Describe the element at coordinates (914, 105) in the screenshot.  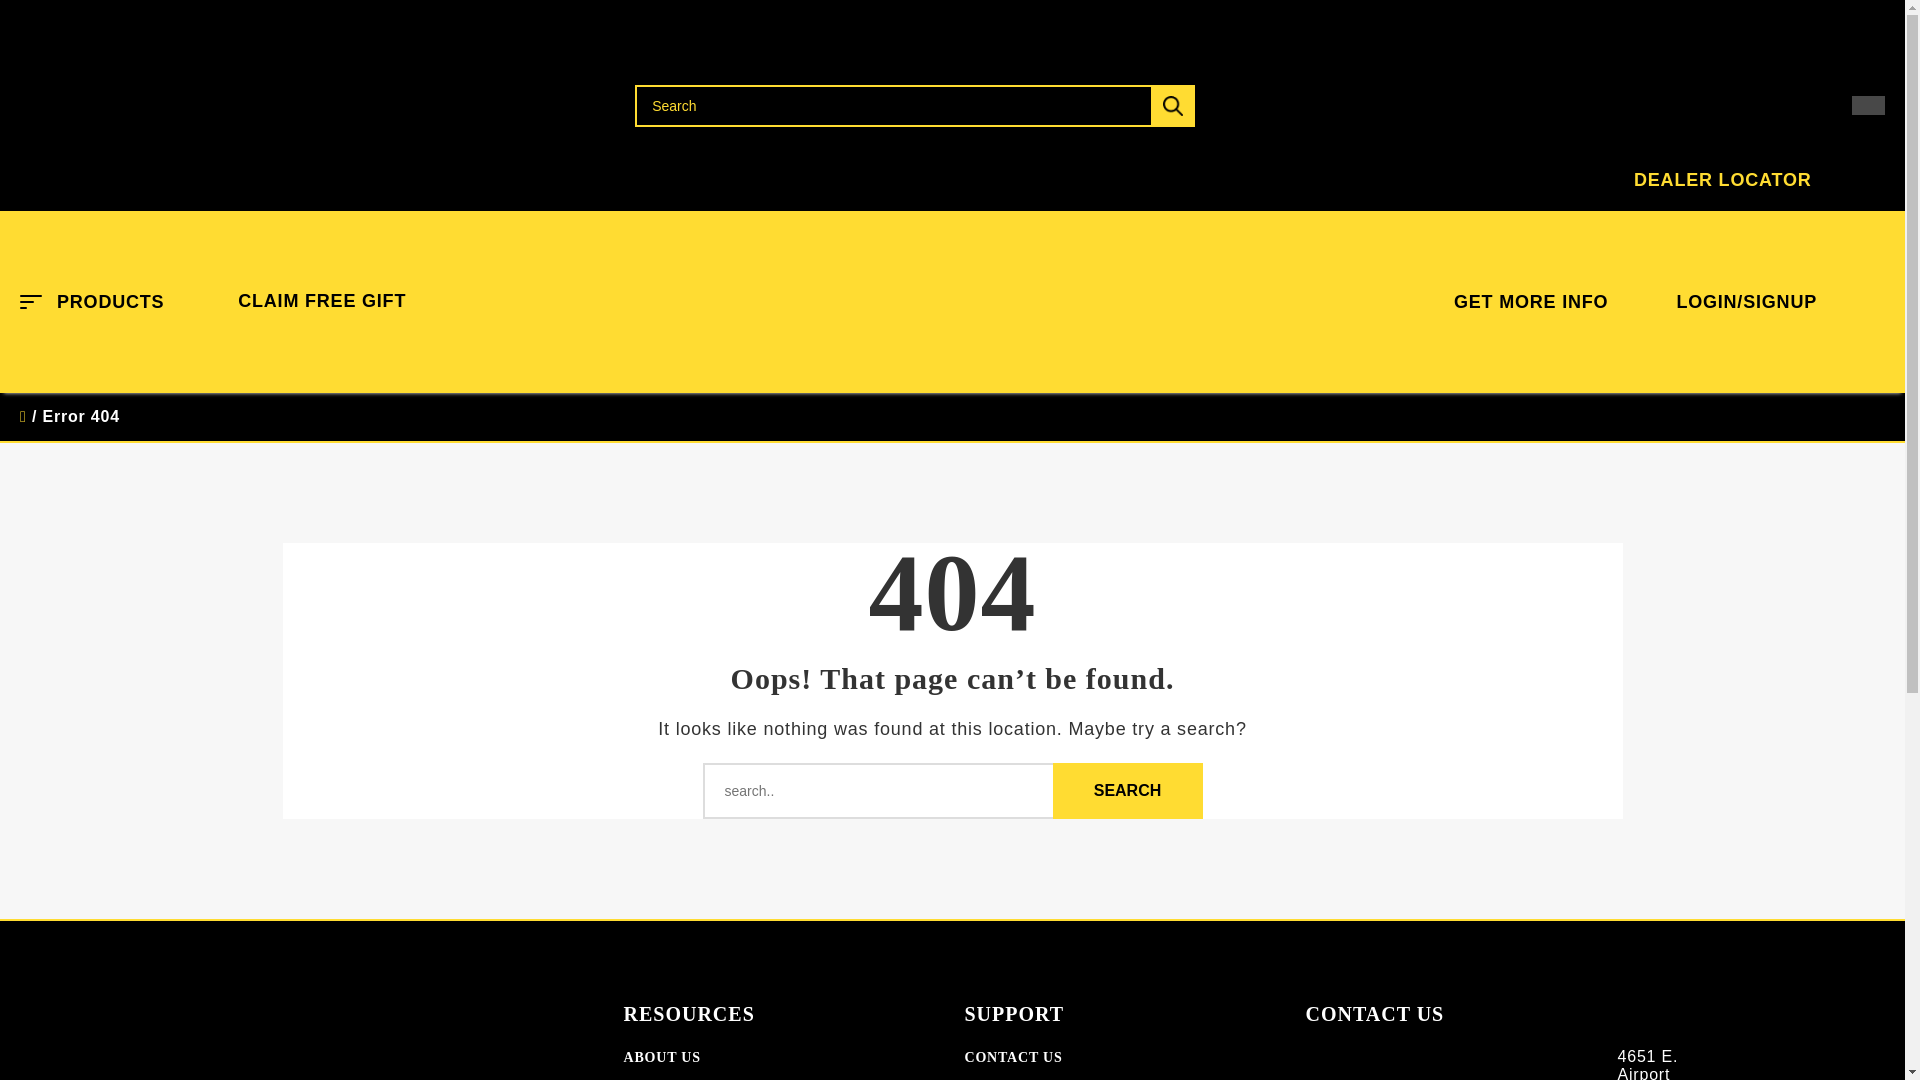
I see `Search` at that location.